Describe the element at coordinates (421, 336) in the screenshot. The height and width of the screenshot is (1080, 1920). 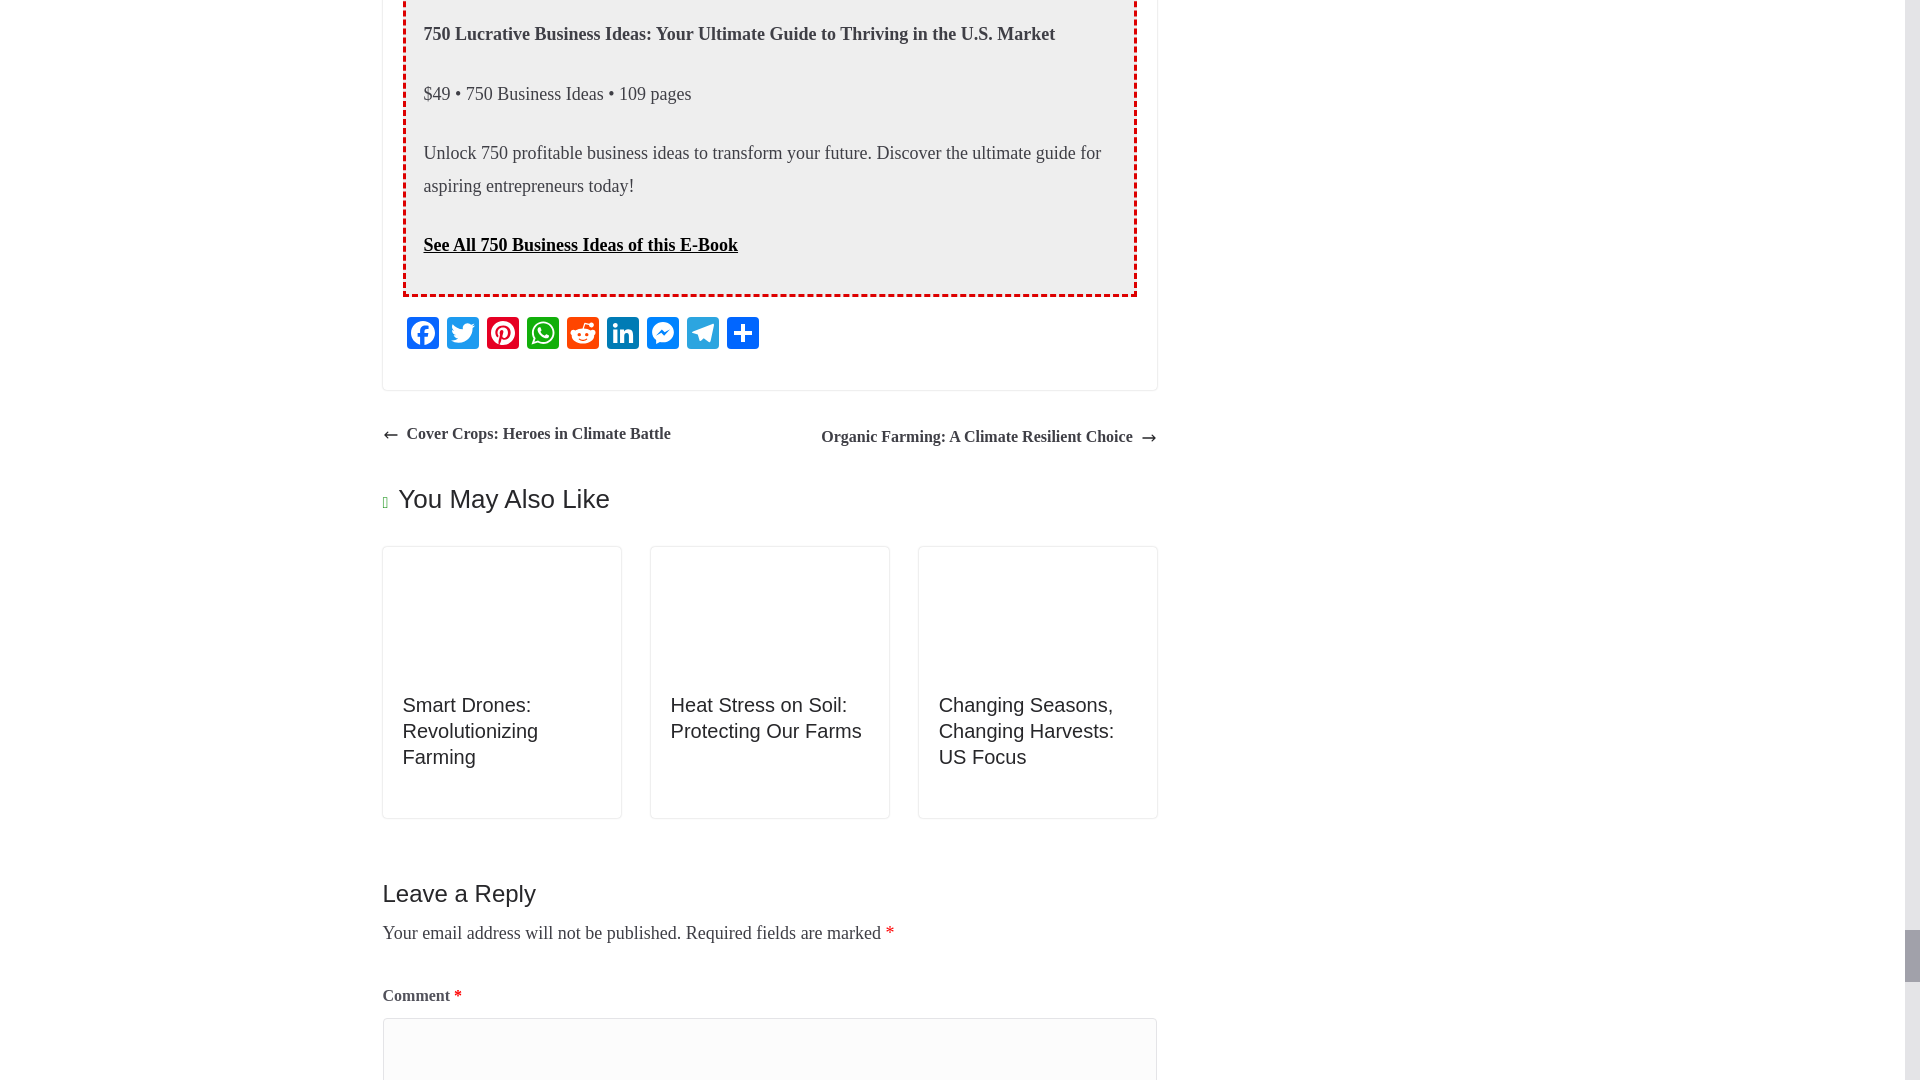
I see `Facebook` at that location.